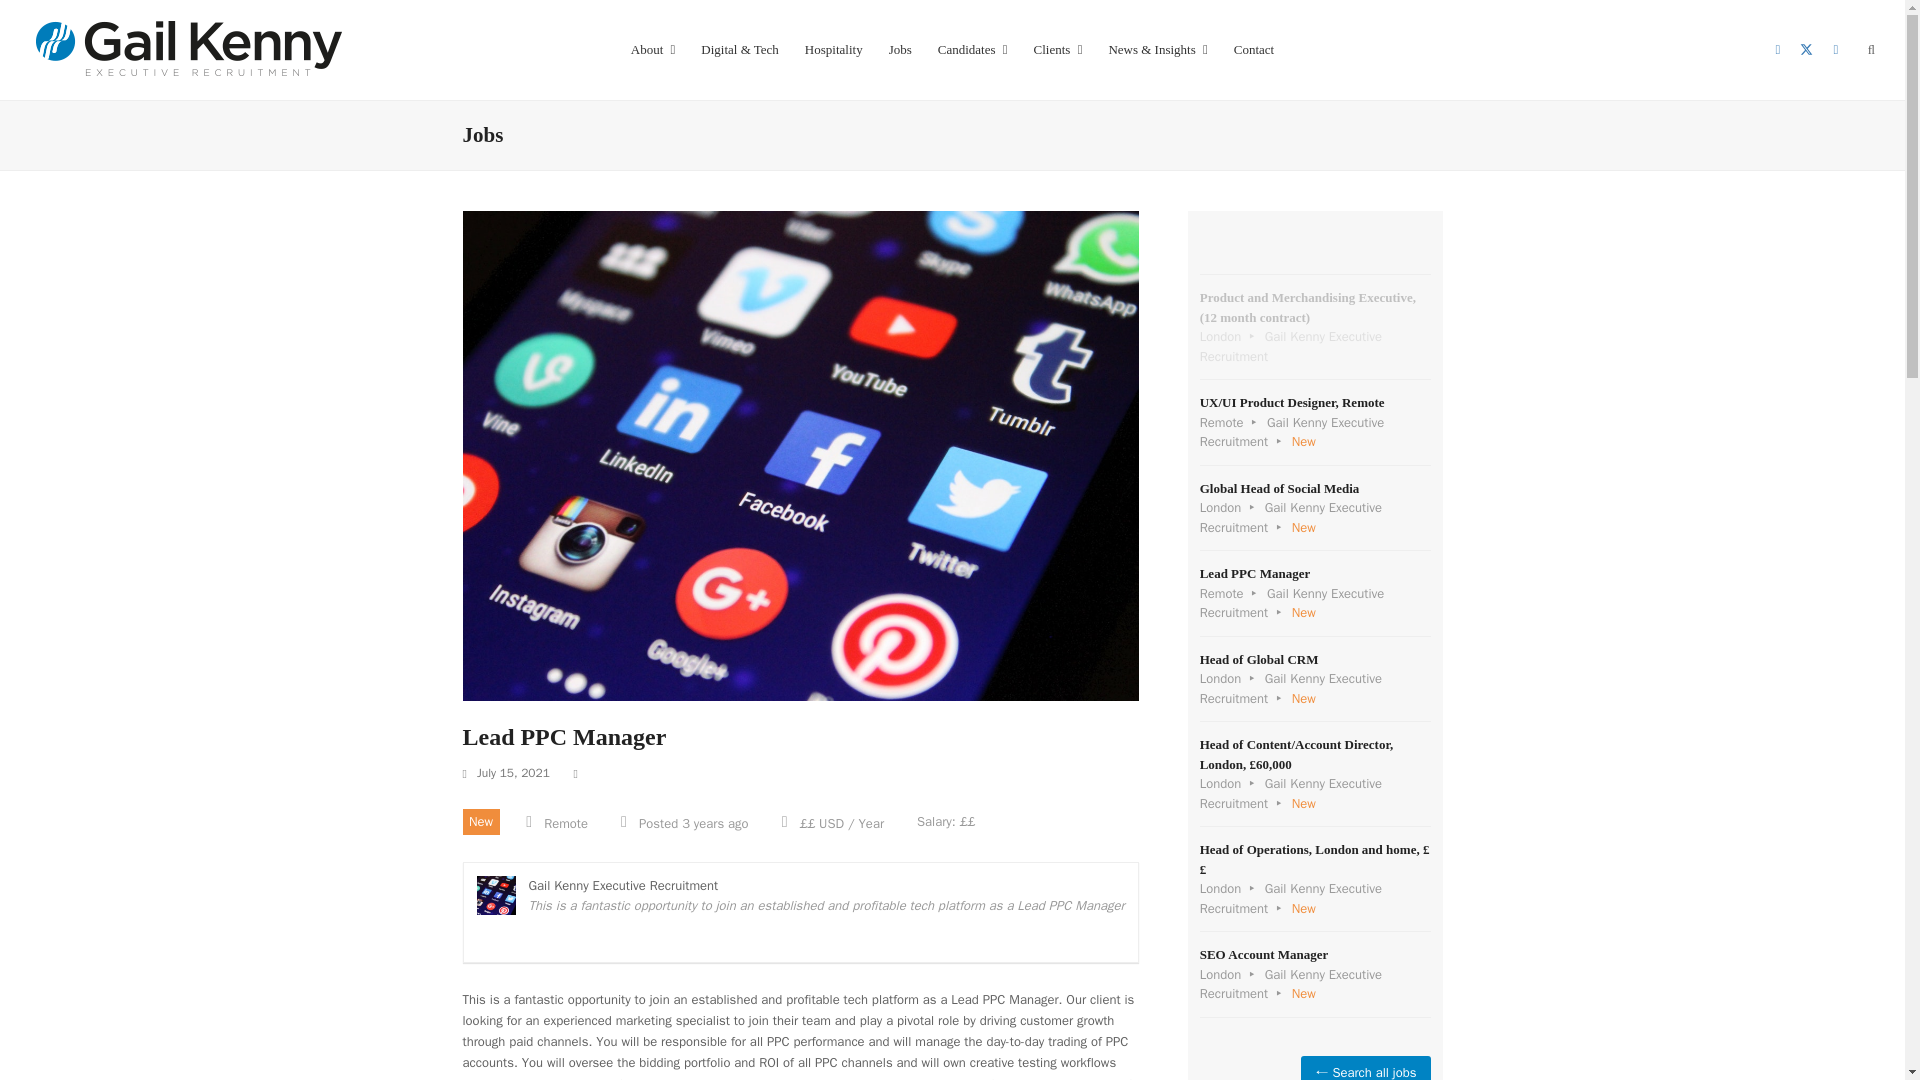 The height and width of the screenshot is (1080, 1920). What do you see at coordinates (973, 50) in the screenshot?
I see `Candidates` at bounding box center [973, 50].